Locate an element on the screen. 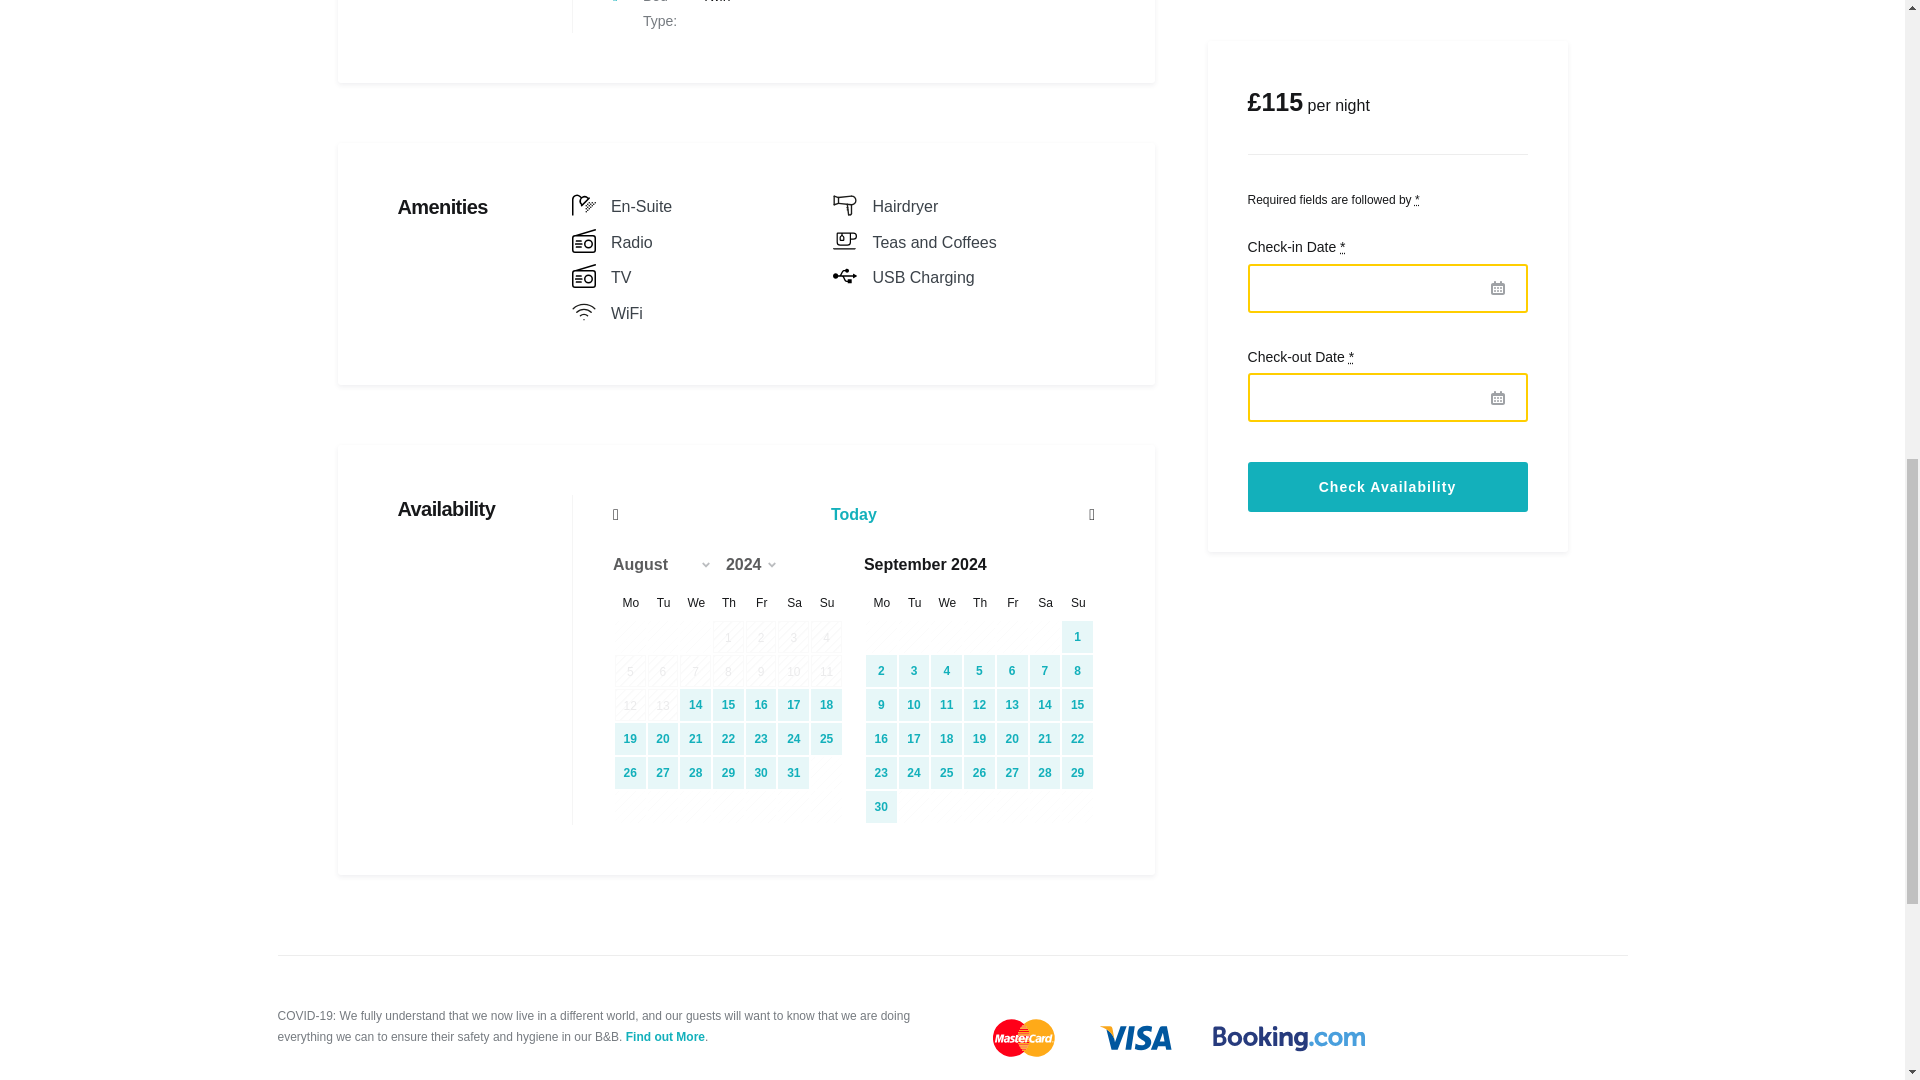  Book is located at coordinates (1575, 64).